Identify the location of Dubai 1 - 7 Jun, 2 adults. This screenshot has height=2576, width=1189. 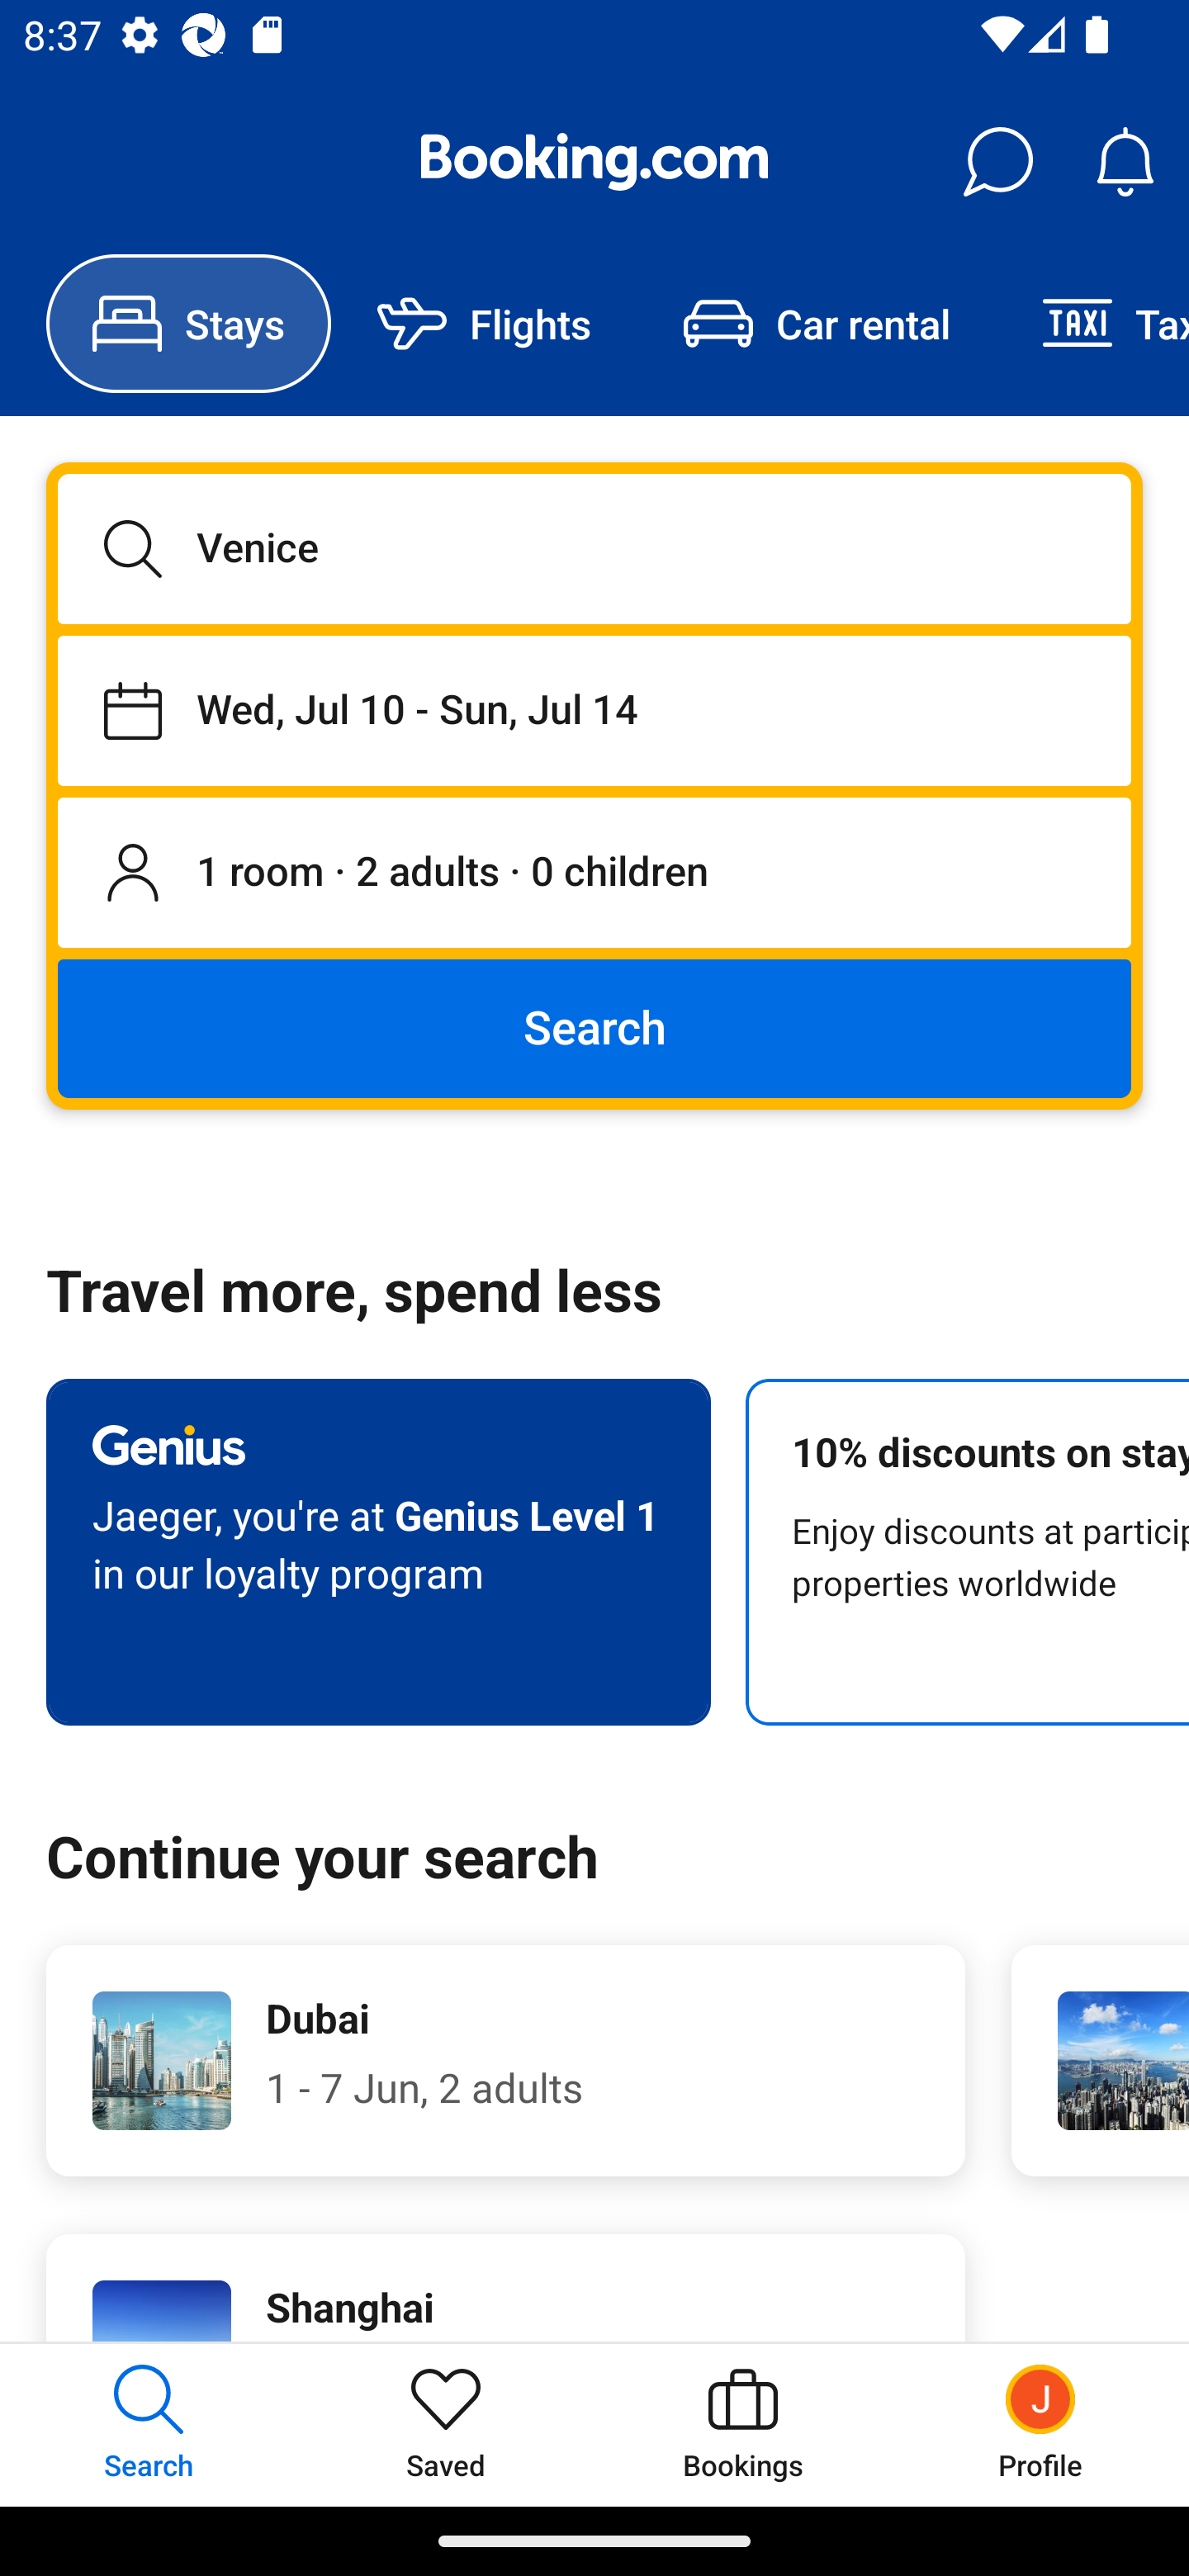
(505, 2061).